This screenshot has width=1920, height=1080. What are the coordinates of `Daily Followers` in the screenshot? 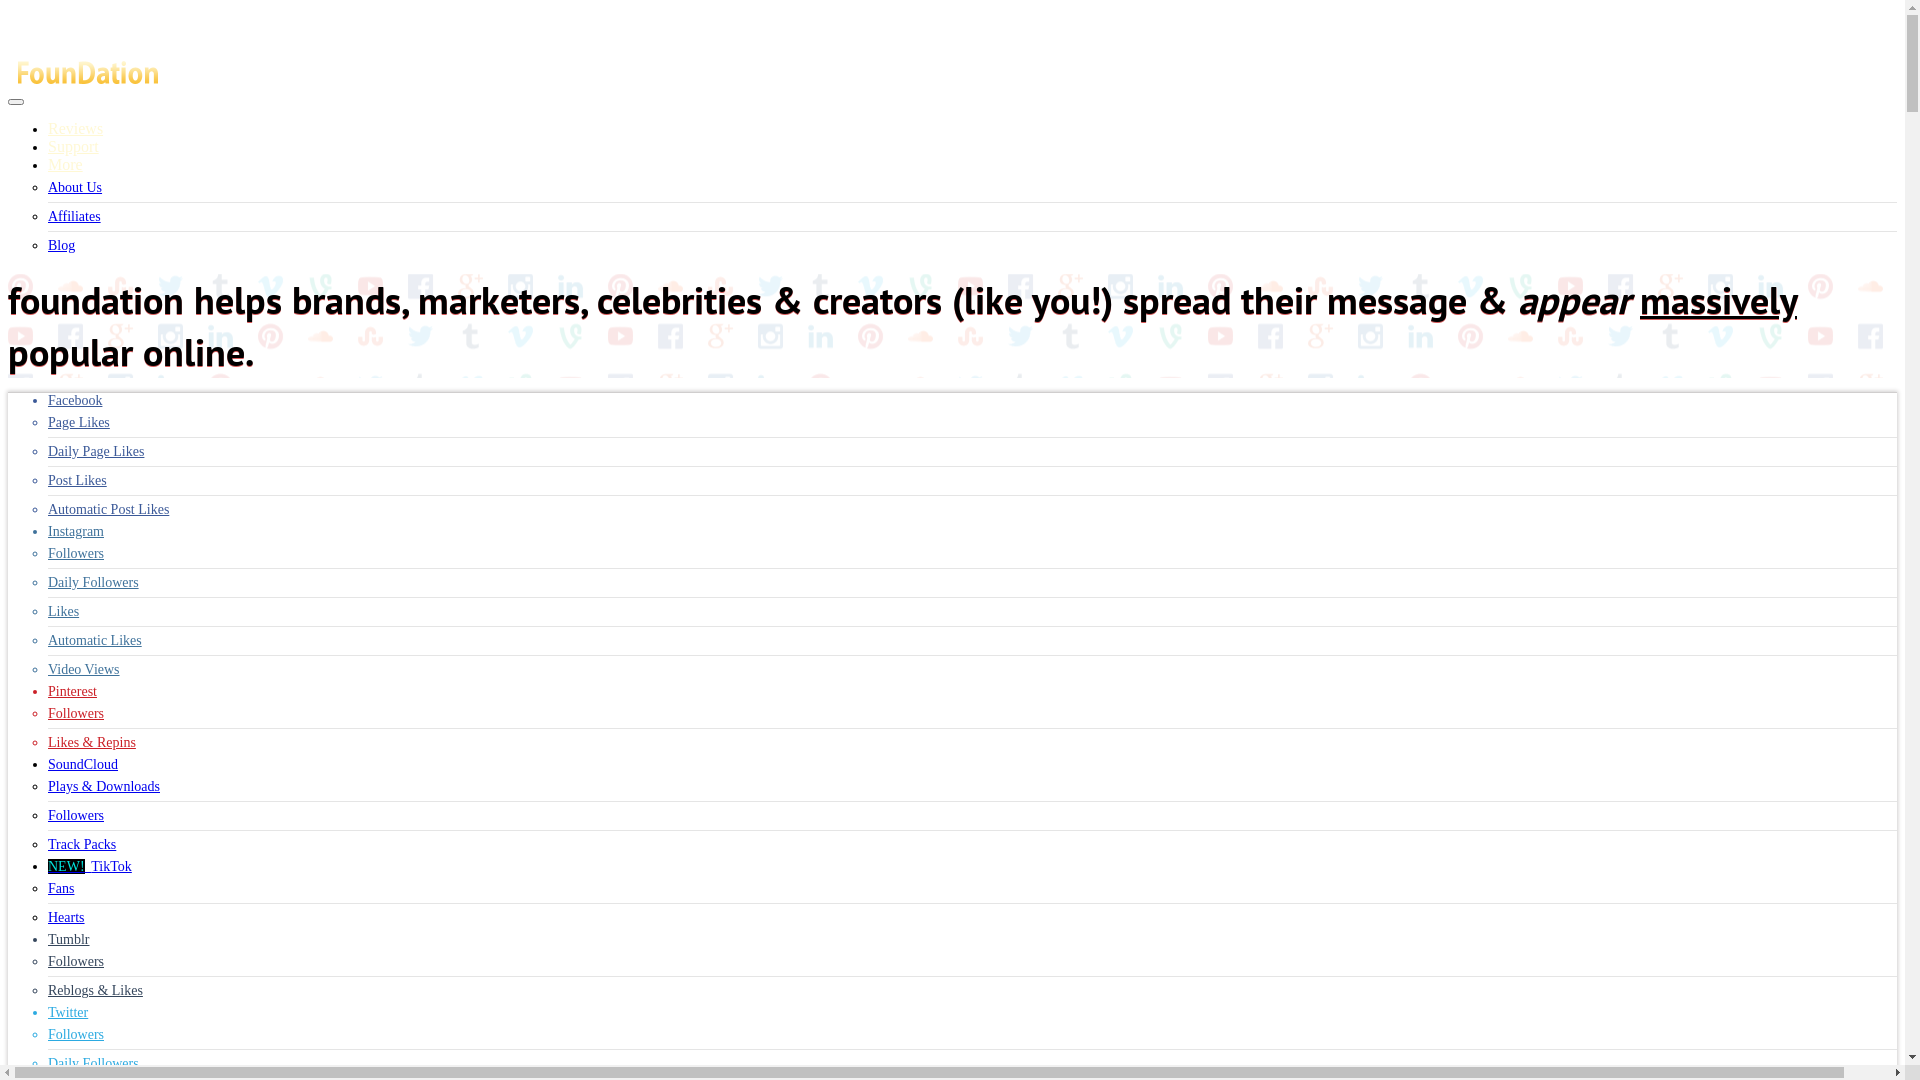 It's located at (94, 1064).